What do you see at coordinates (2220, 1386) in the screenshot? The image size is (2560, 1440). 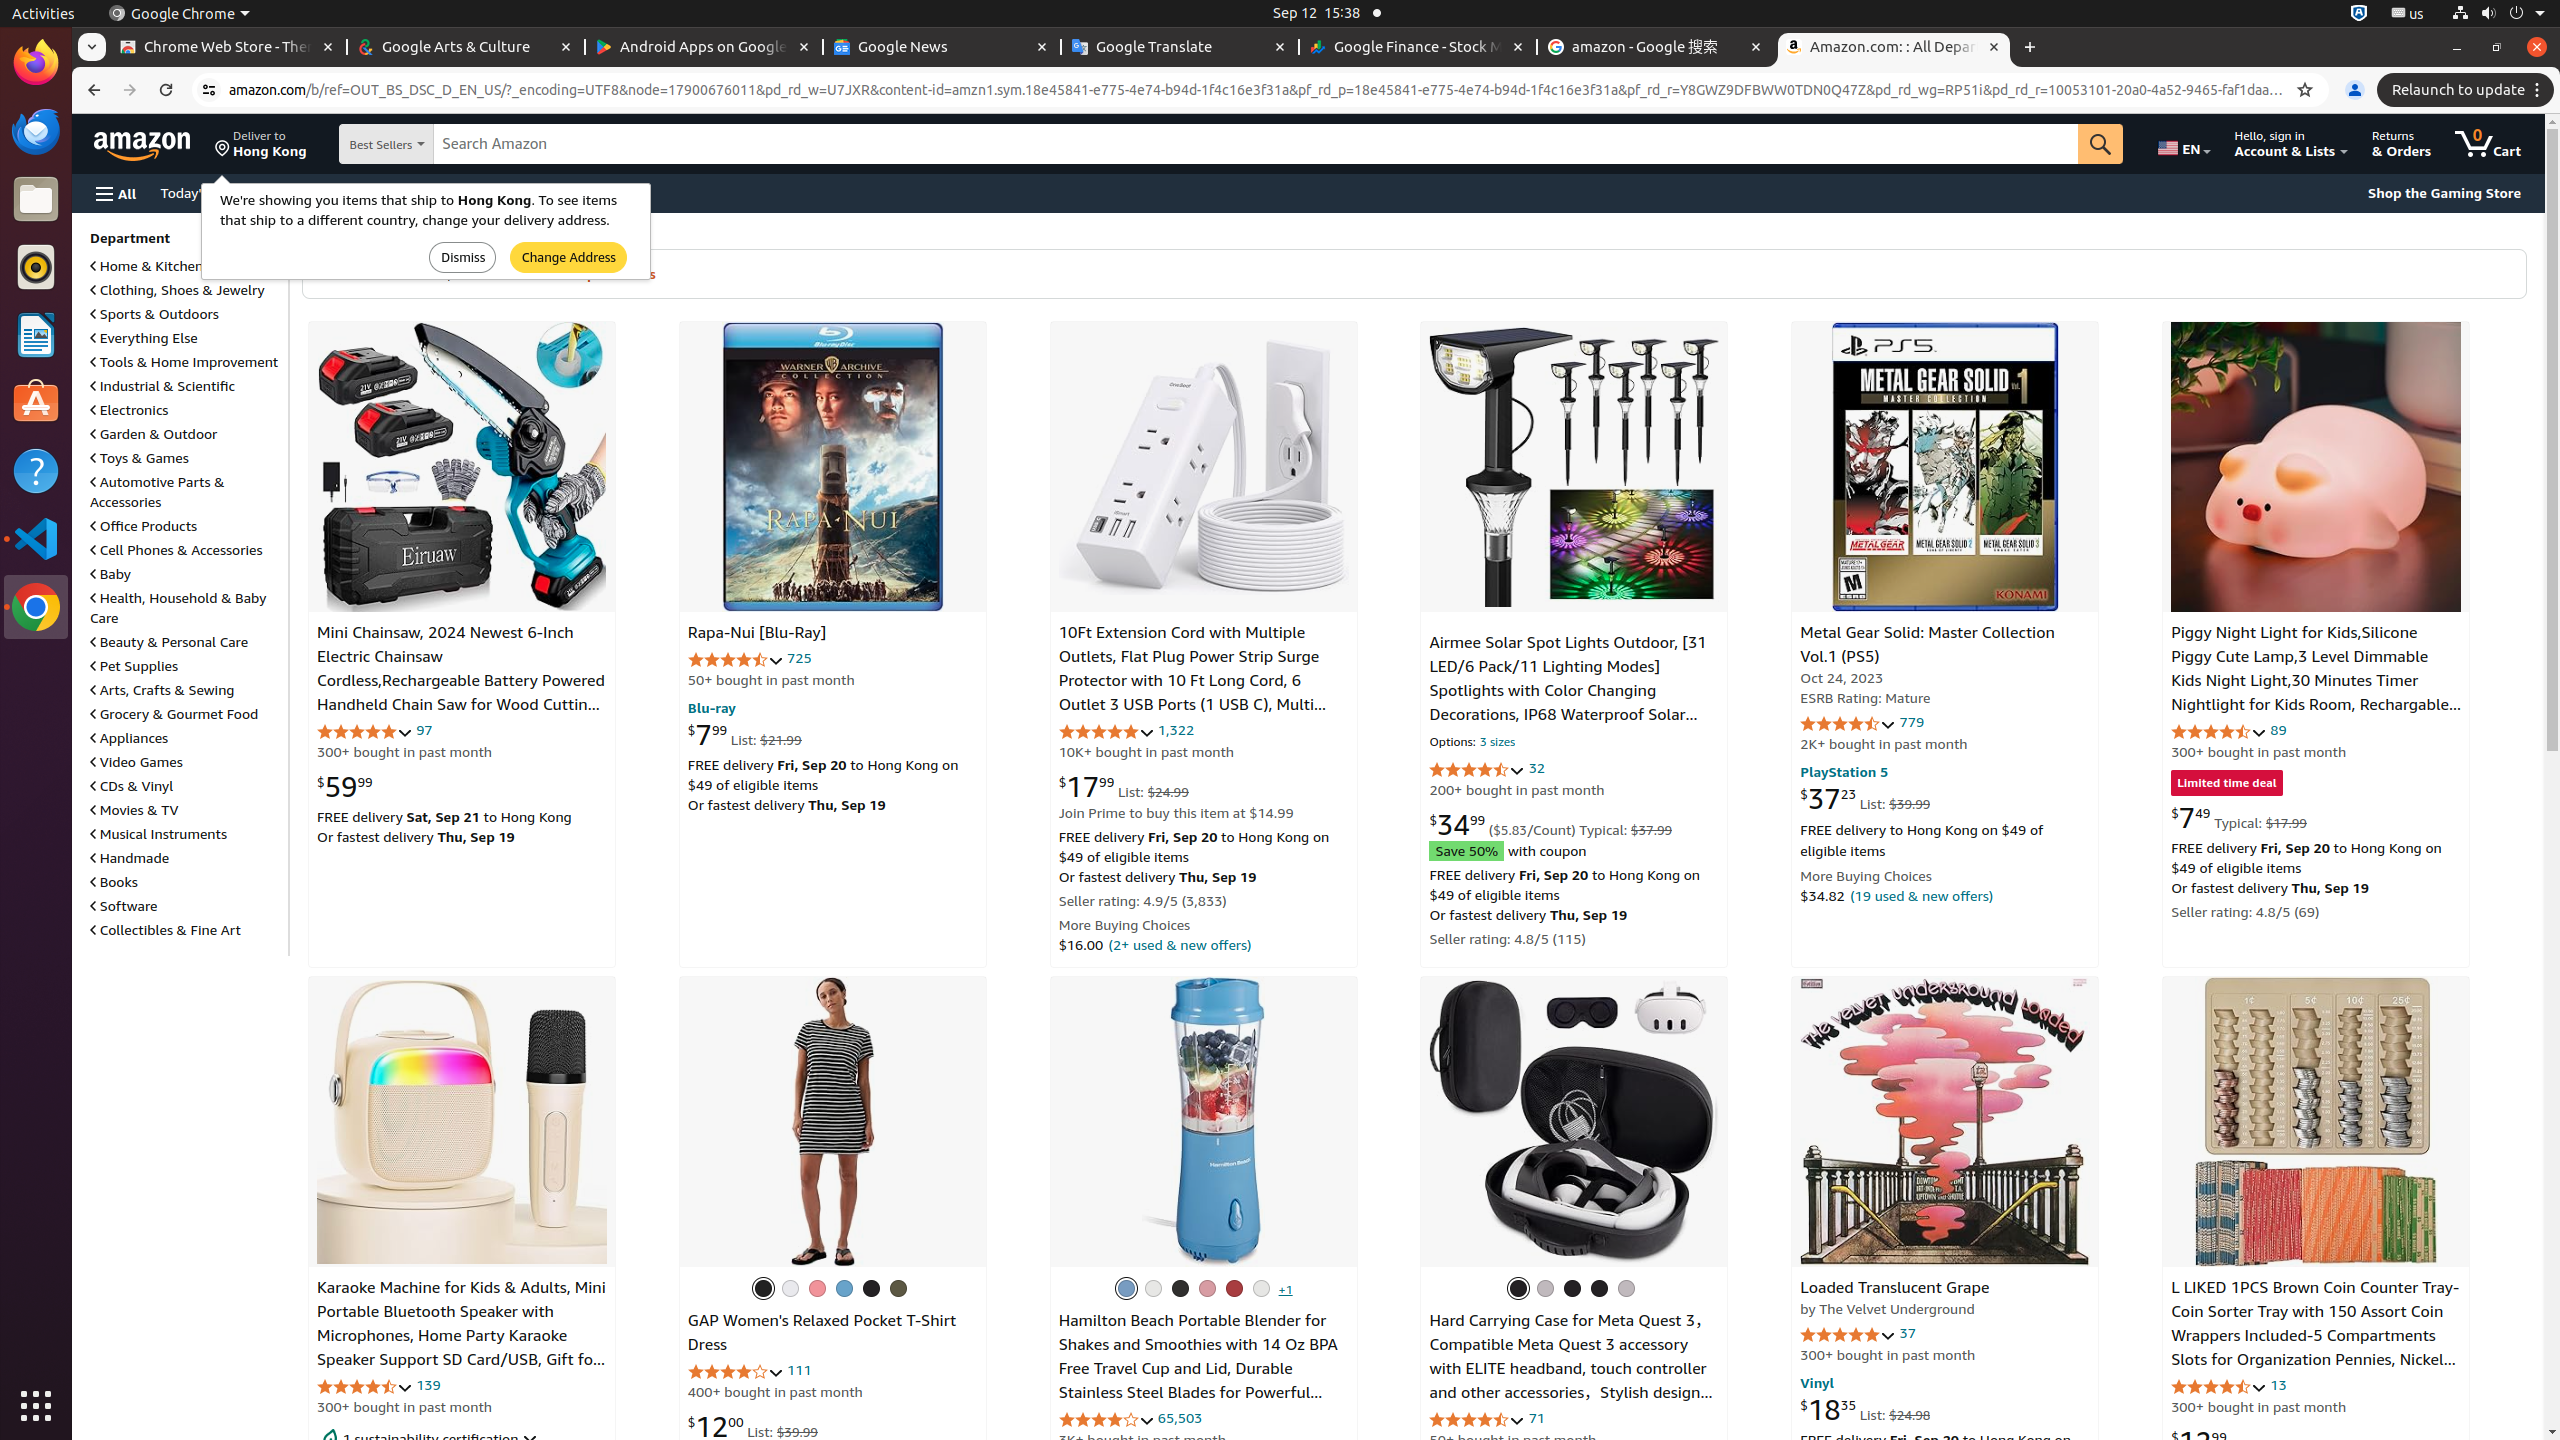 I see `4.5 out of 5 stars` at bounding box center [2220, 1386].